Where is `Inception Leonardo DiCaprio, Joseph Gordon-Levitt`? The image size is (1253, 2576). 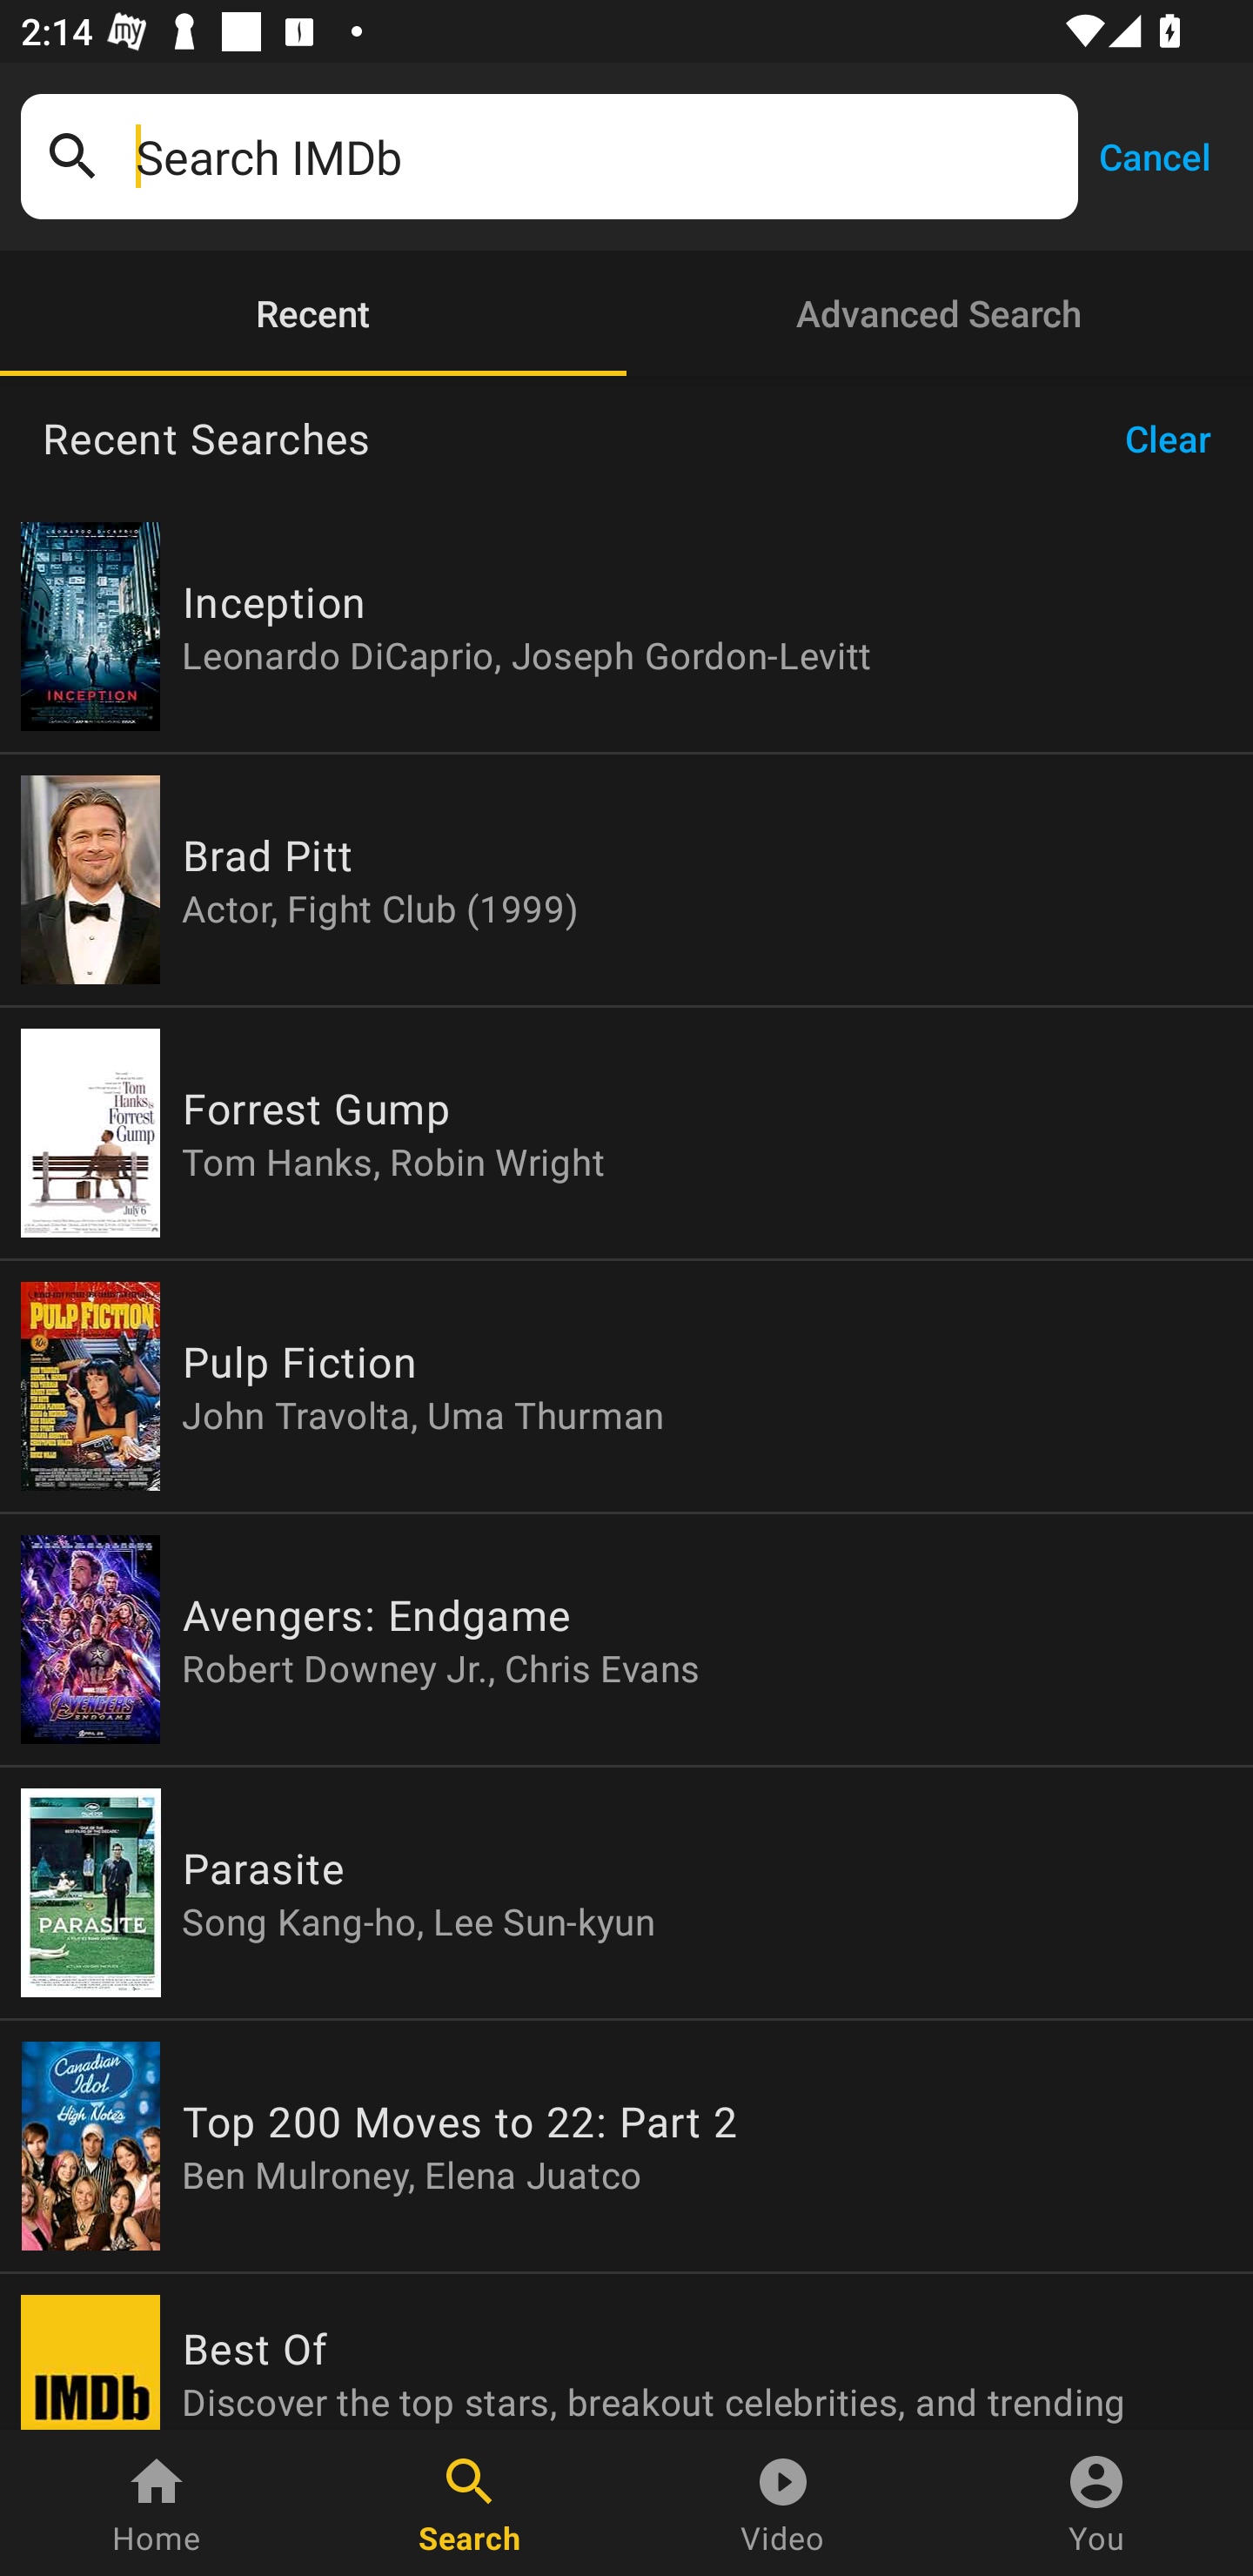
Inception Leonardo DiCaprio, Joseph Gordon-Levitt is located at coordinates (626, 627).